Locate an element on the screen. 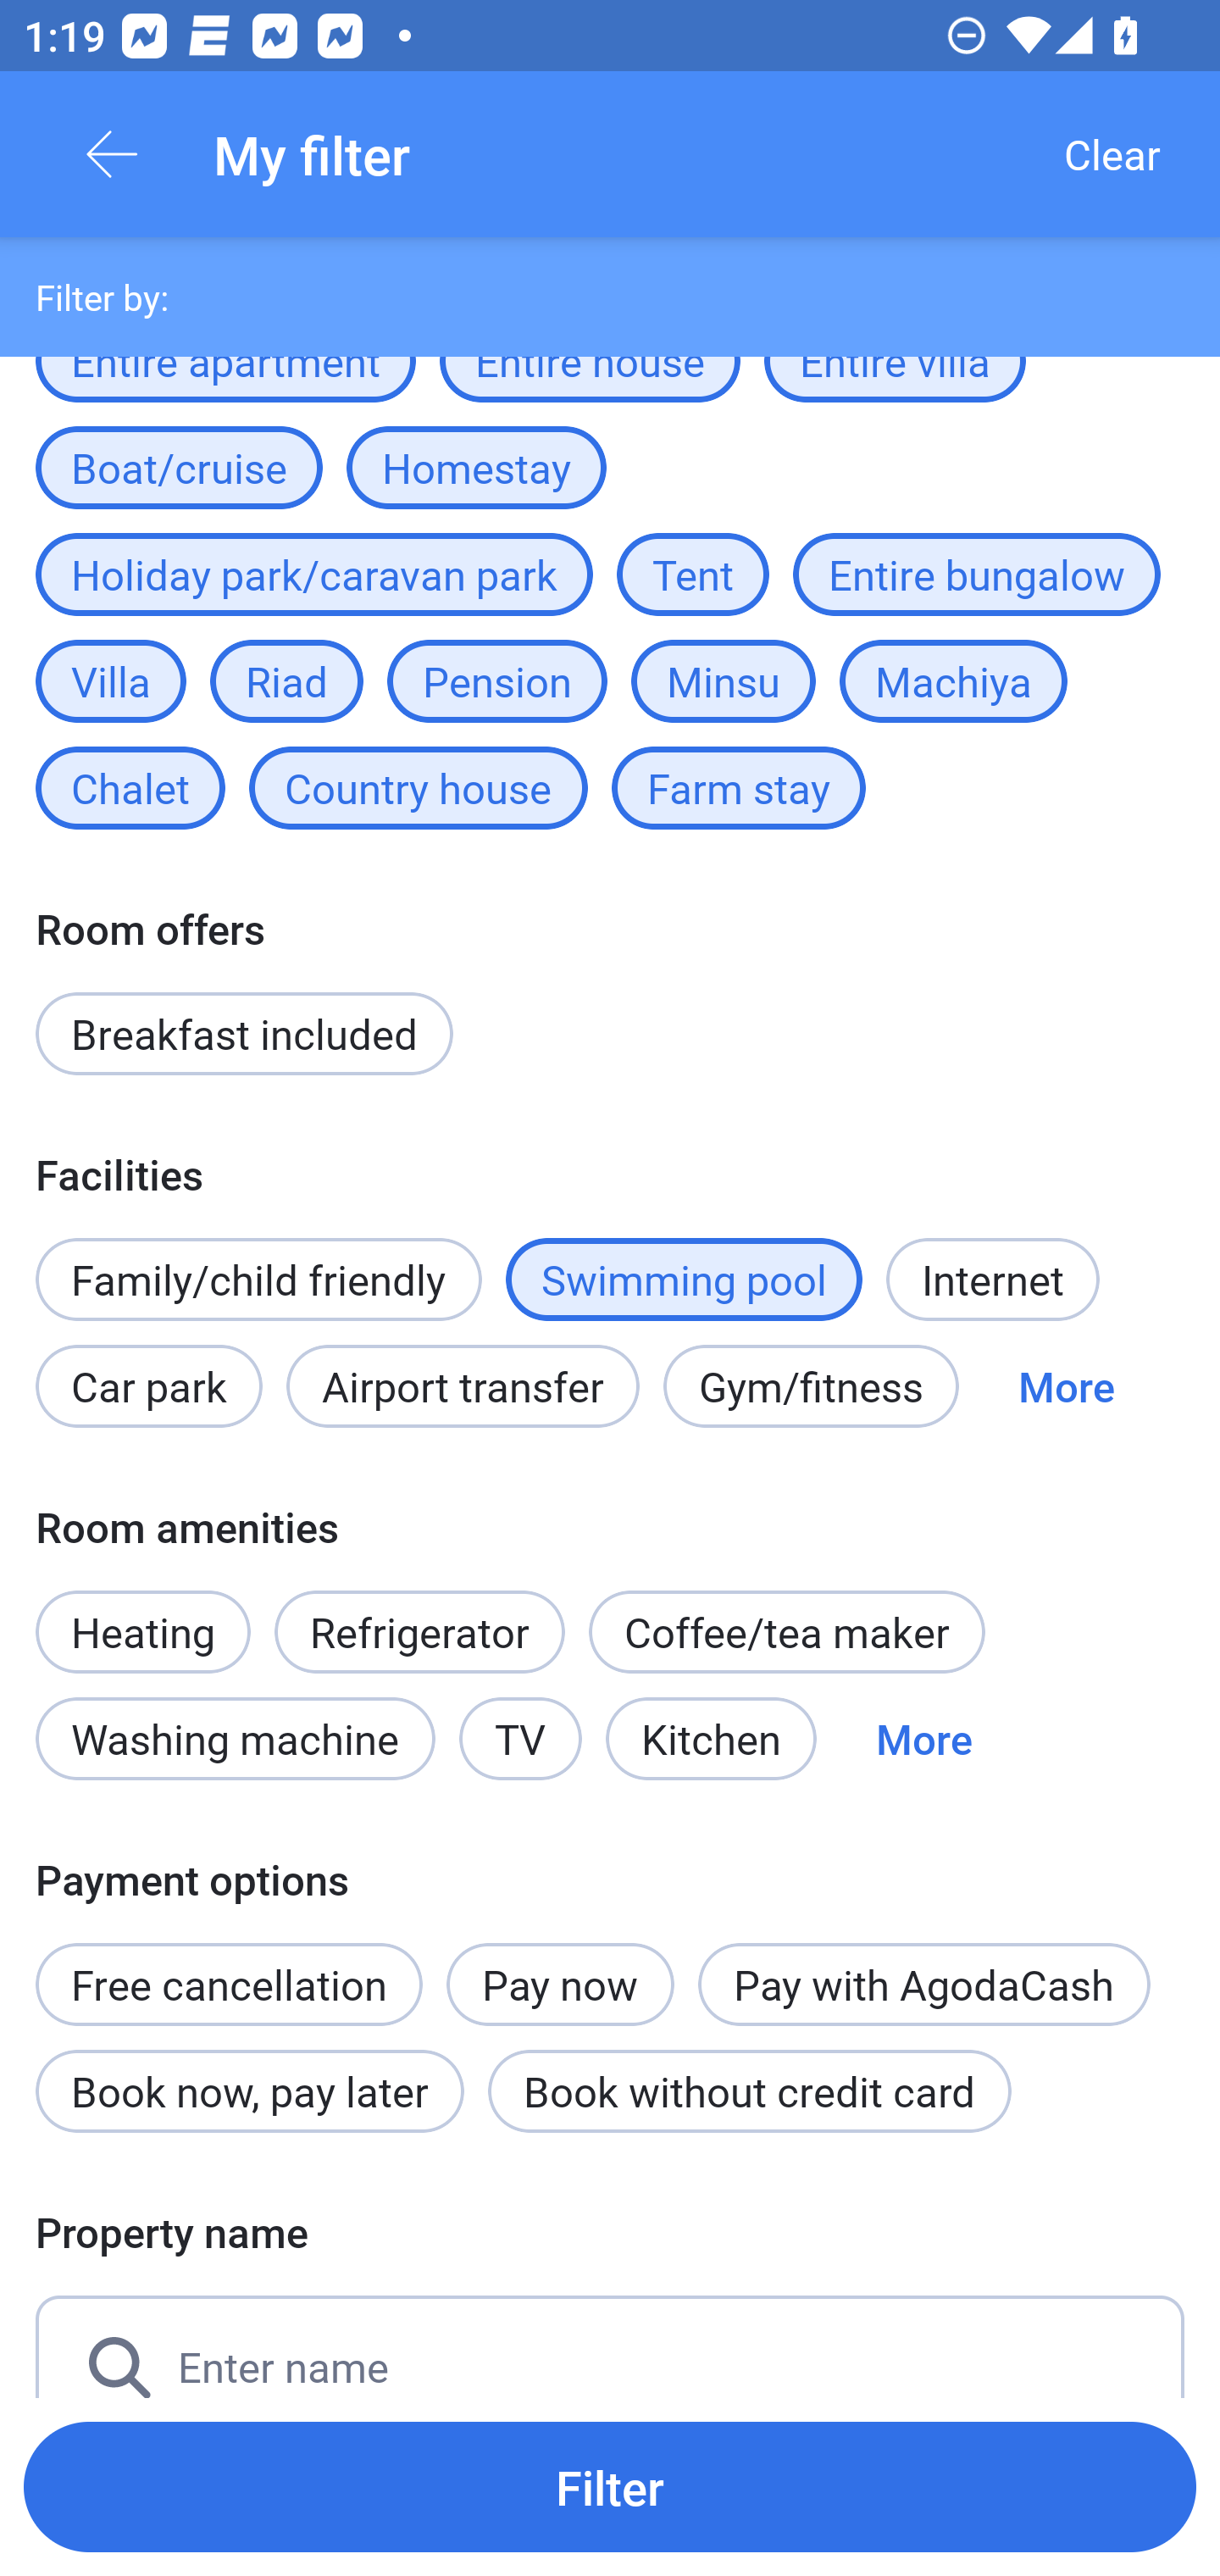 The image size is (1220, 2576). Gym/fitness is located at coordinates (811, 1386).